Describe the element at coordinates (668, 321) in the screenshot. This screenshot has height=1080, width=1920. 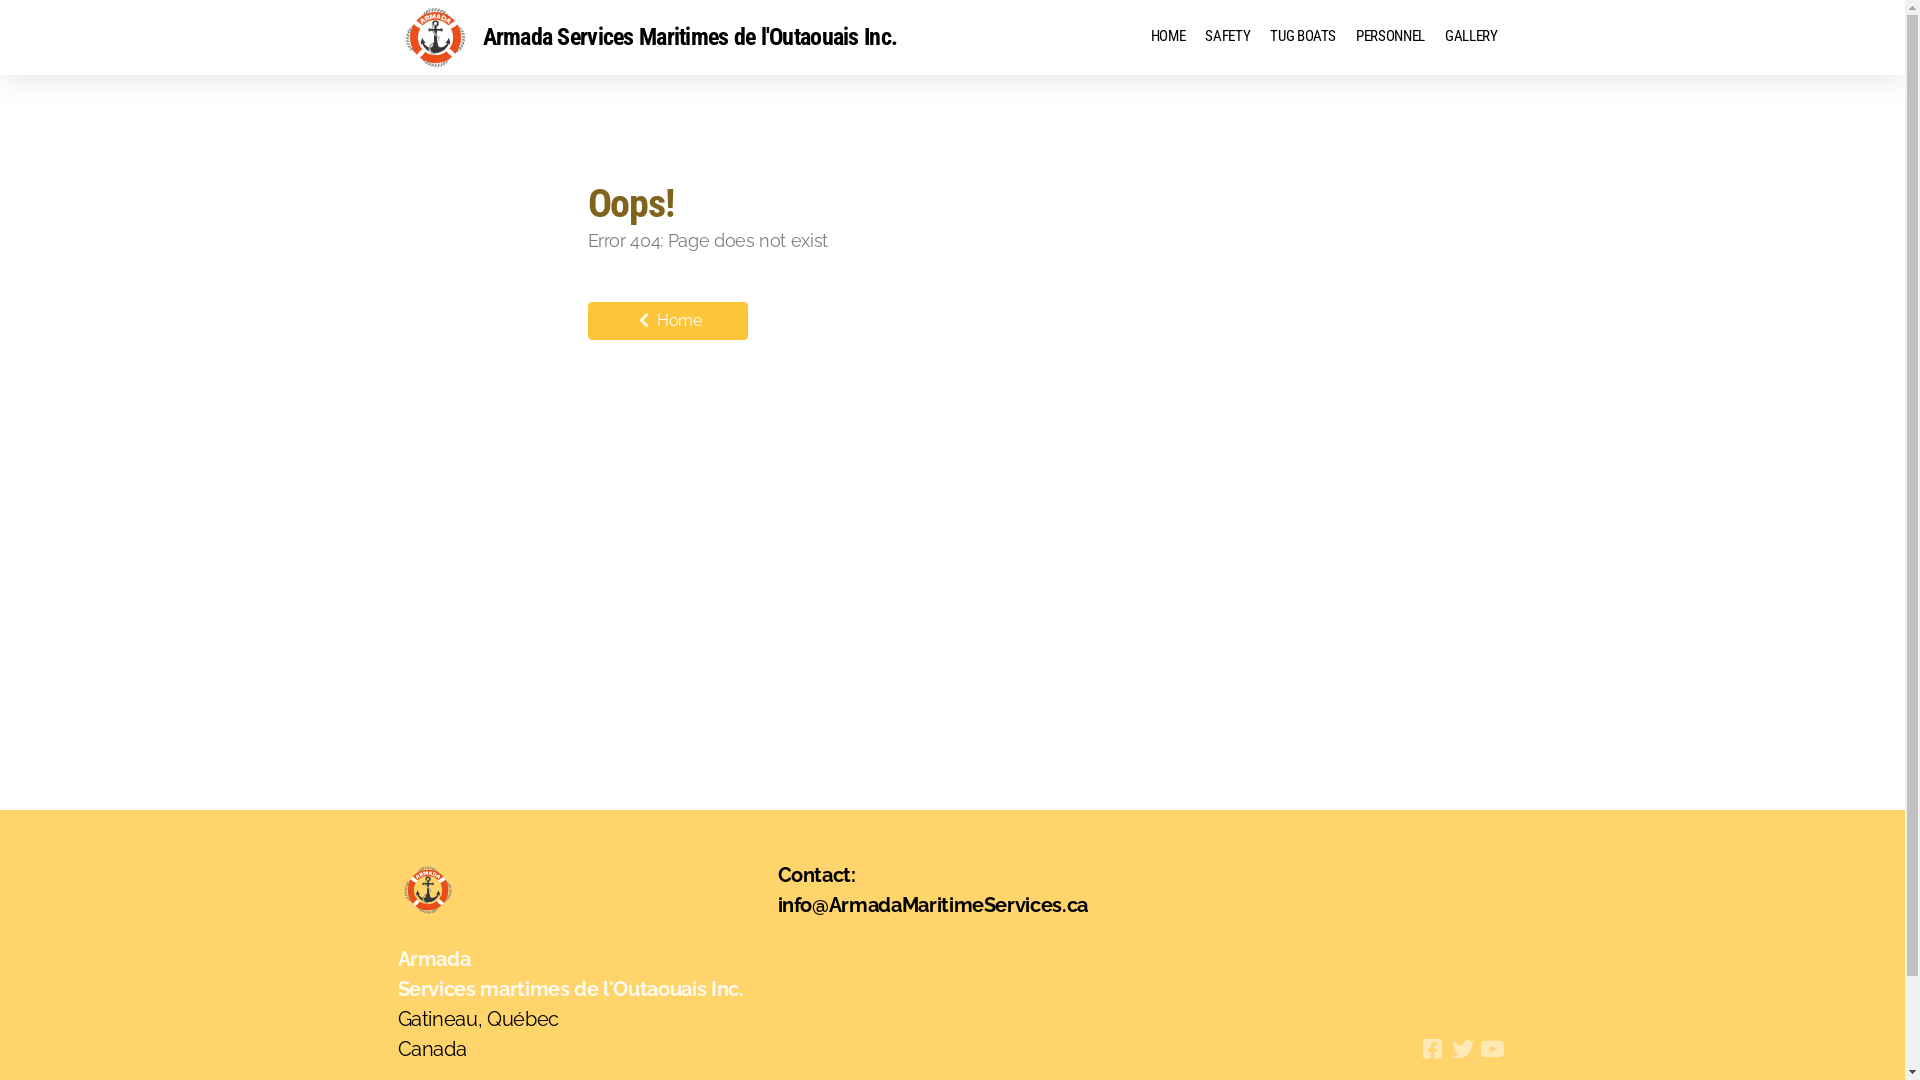
I see `Home` at that location.